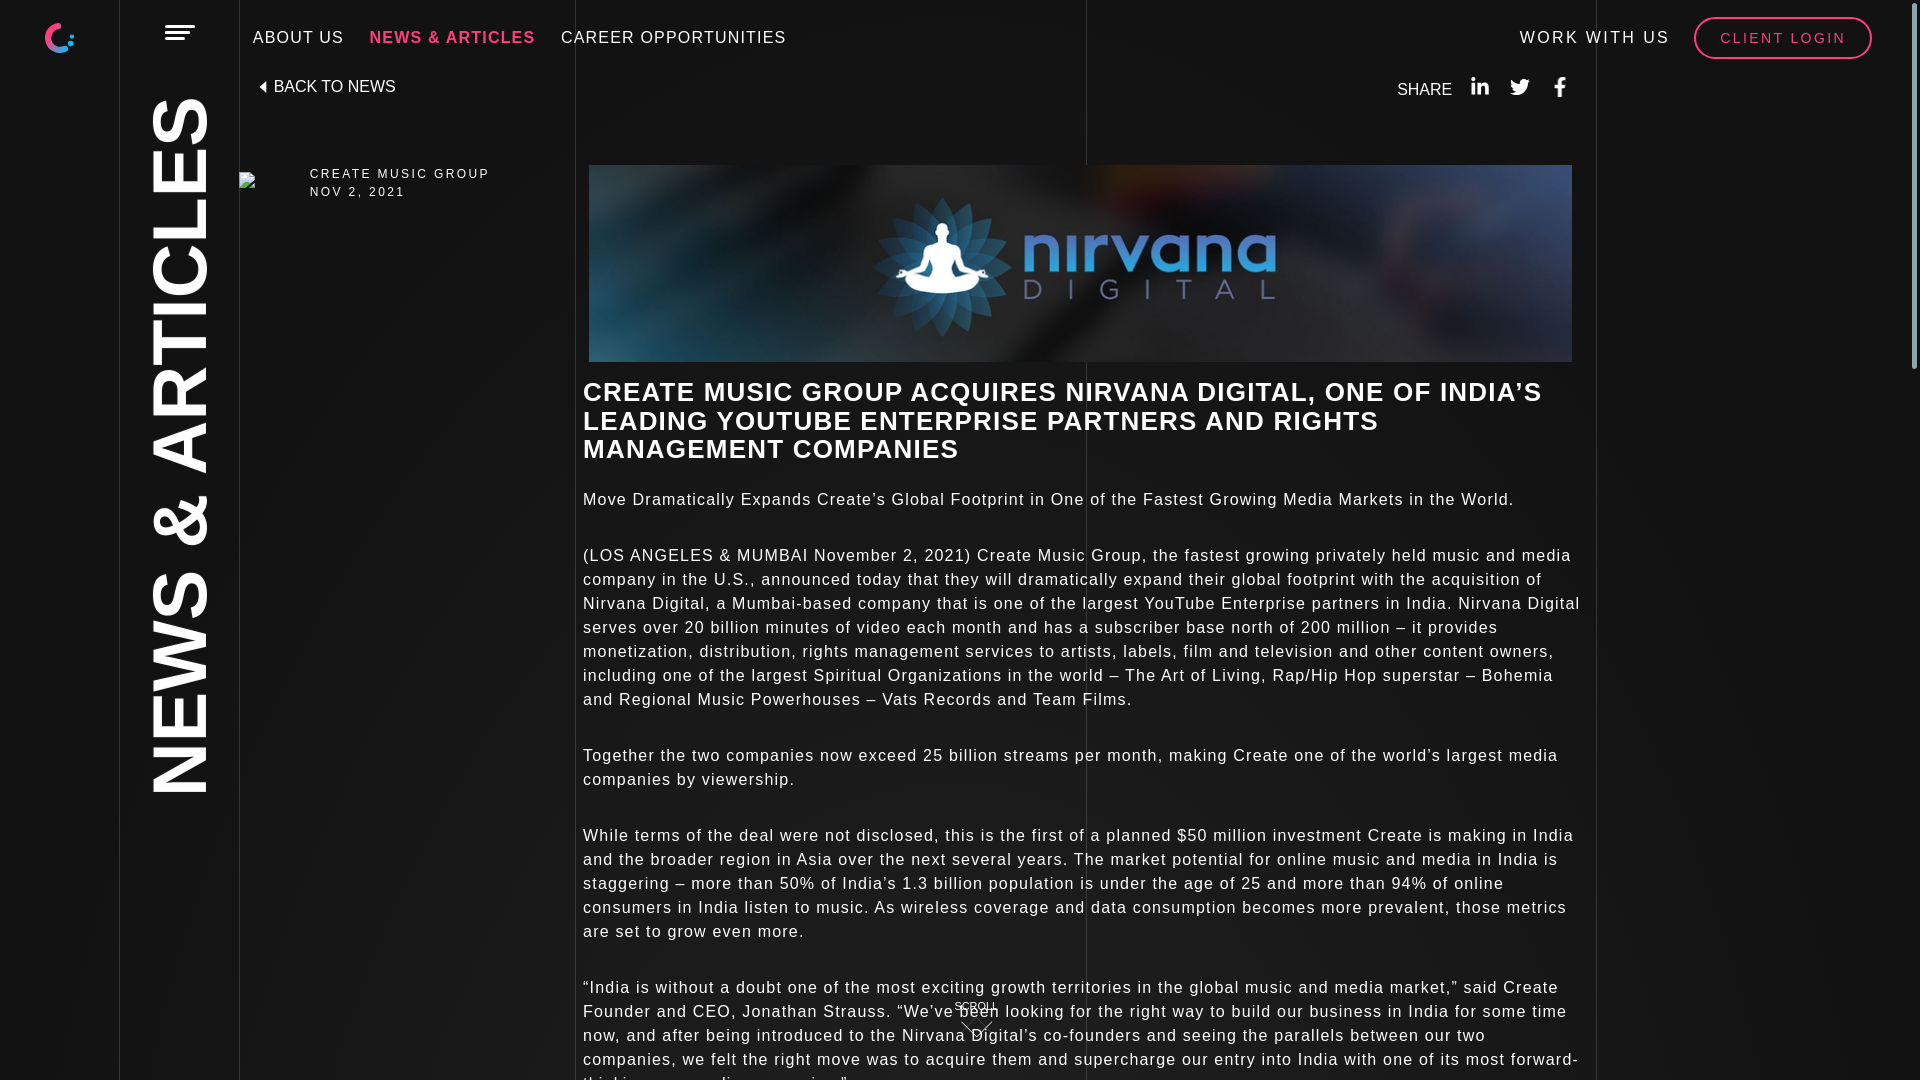  Describe the element at coordinates (1595, 37) in the screenshot. I see `WORK WITH US` at that location.